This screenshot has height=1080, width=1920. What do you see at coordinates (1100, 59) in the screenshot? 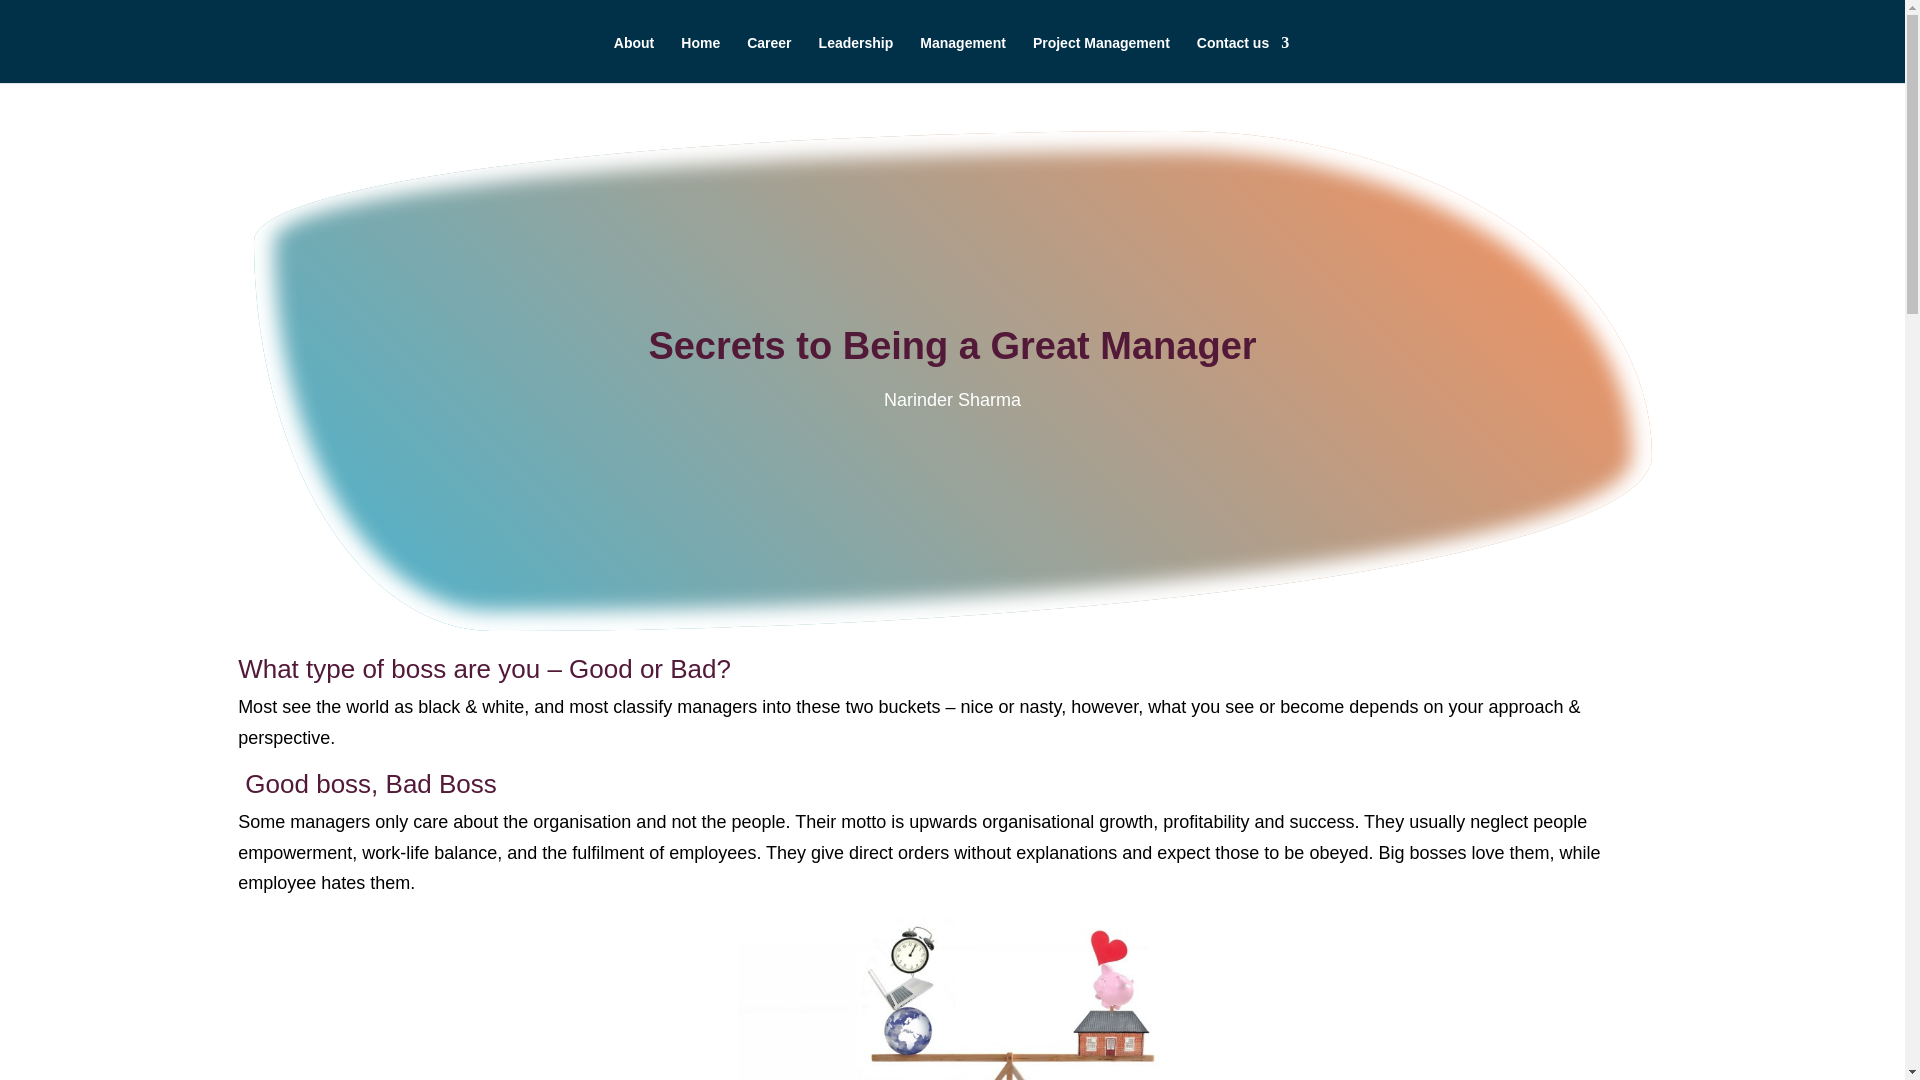
I see `Project Management` at bounding box center [1100, 59].